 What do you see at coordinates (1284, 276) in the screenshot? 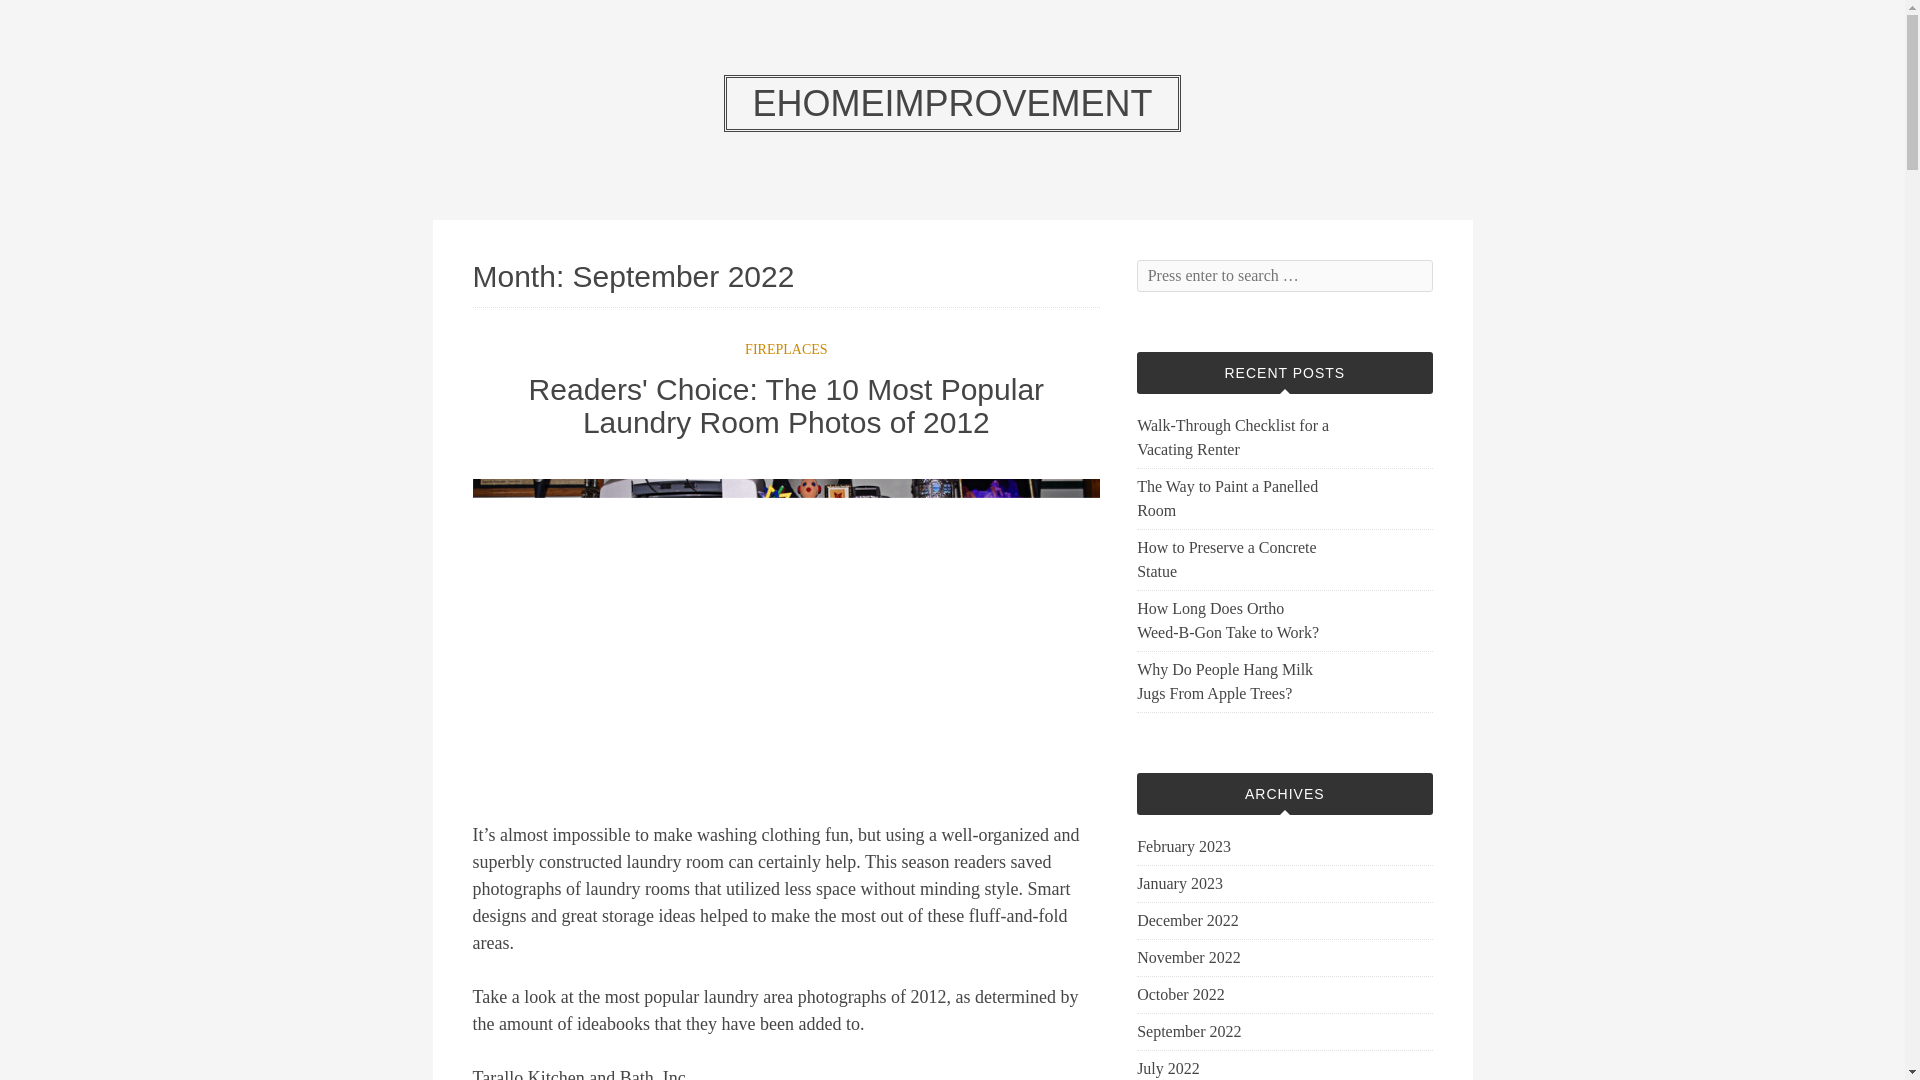
I see `Search for:` at bounding box center [1284, 276].